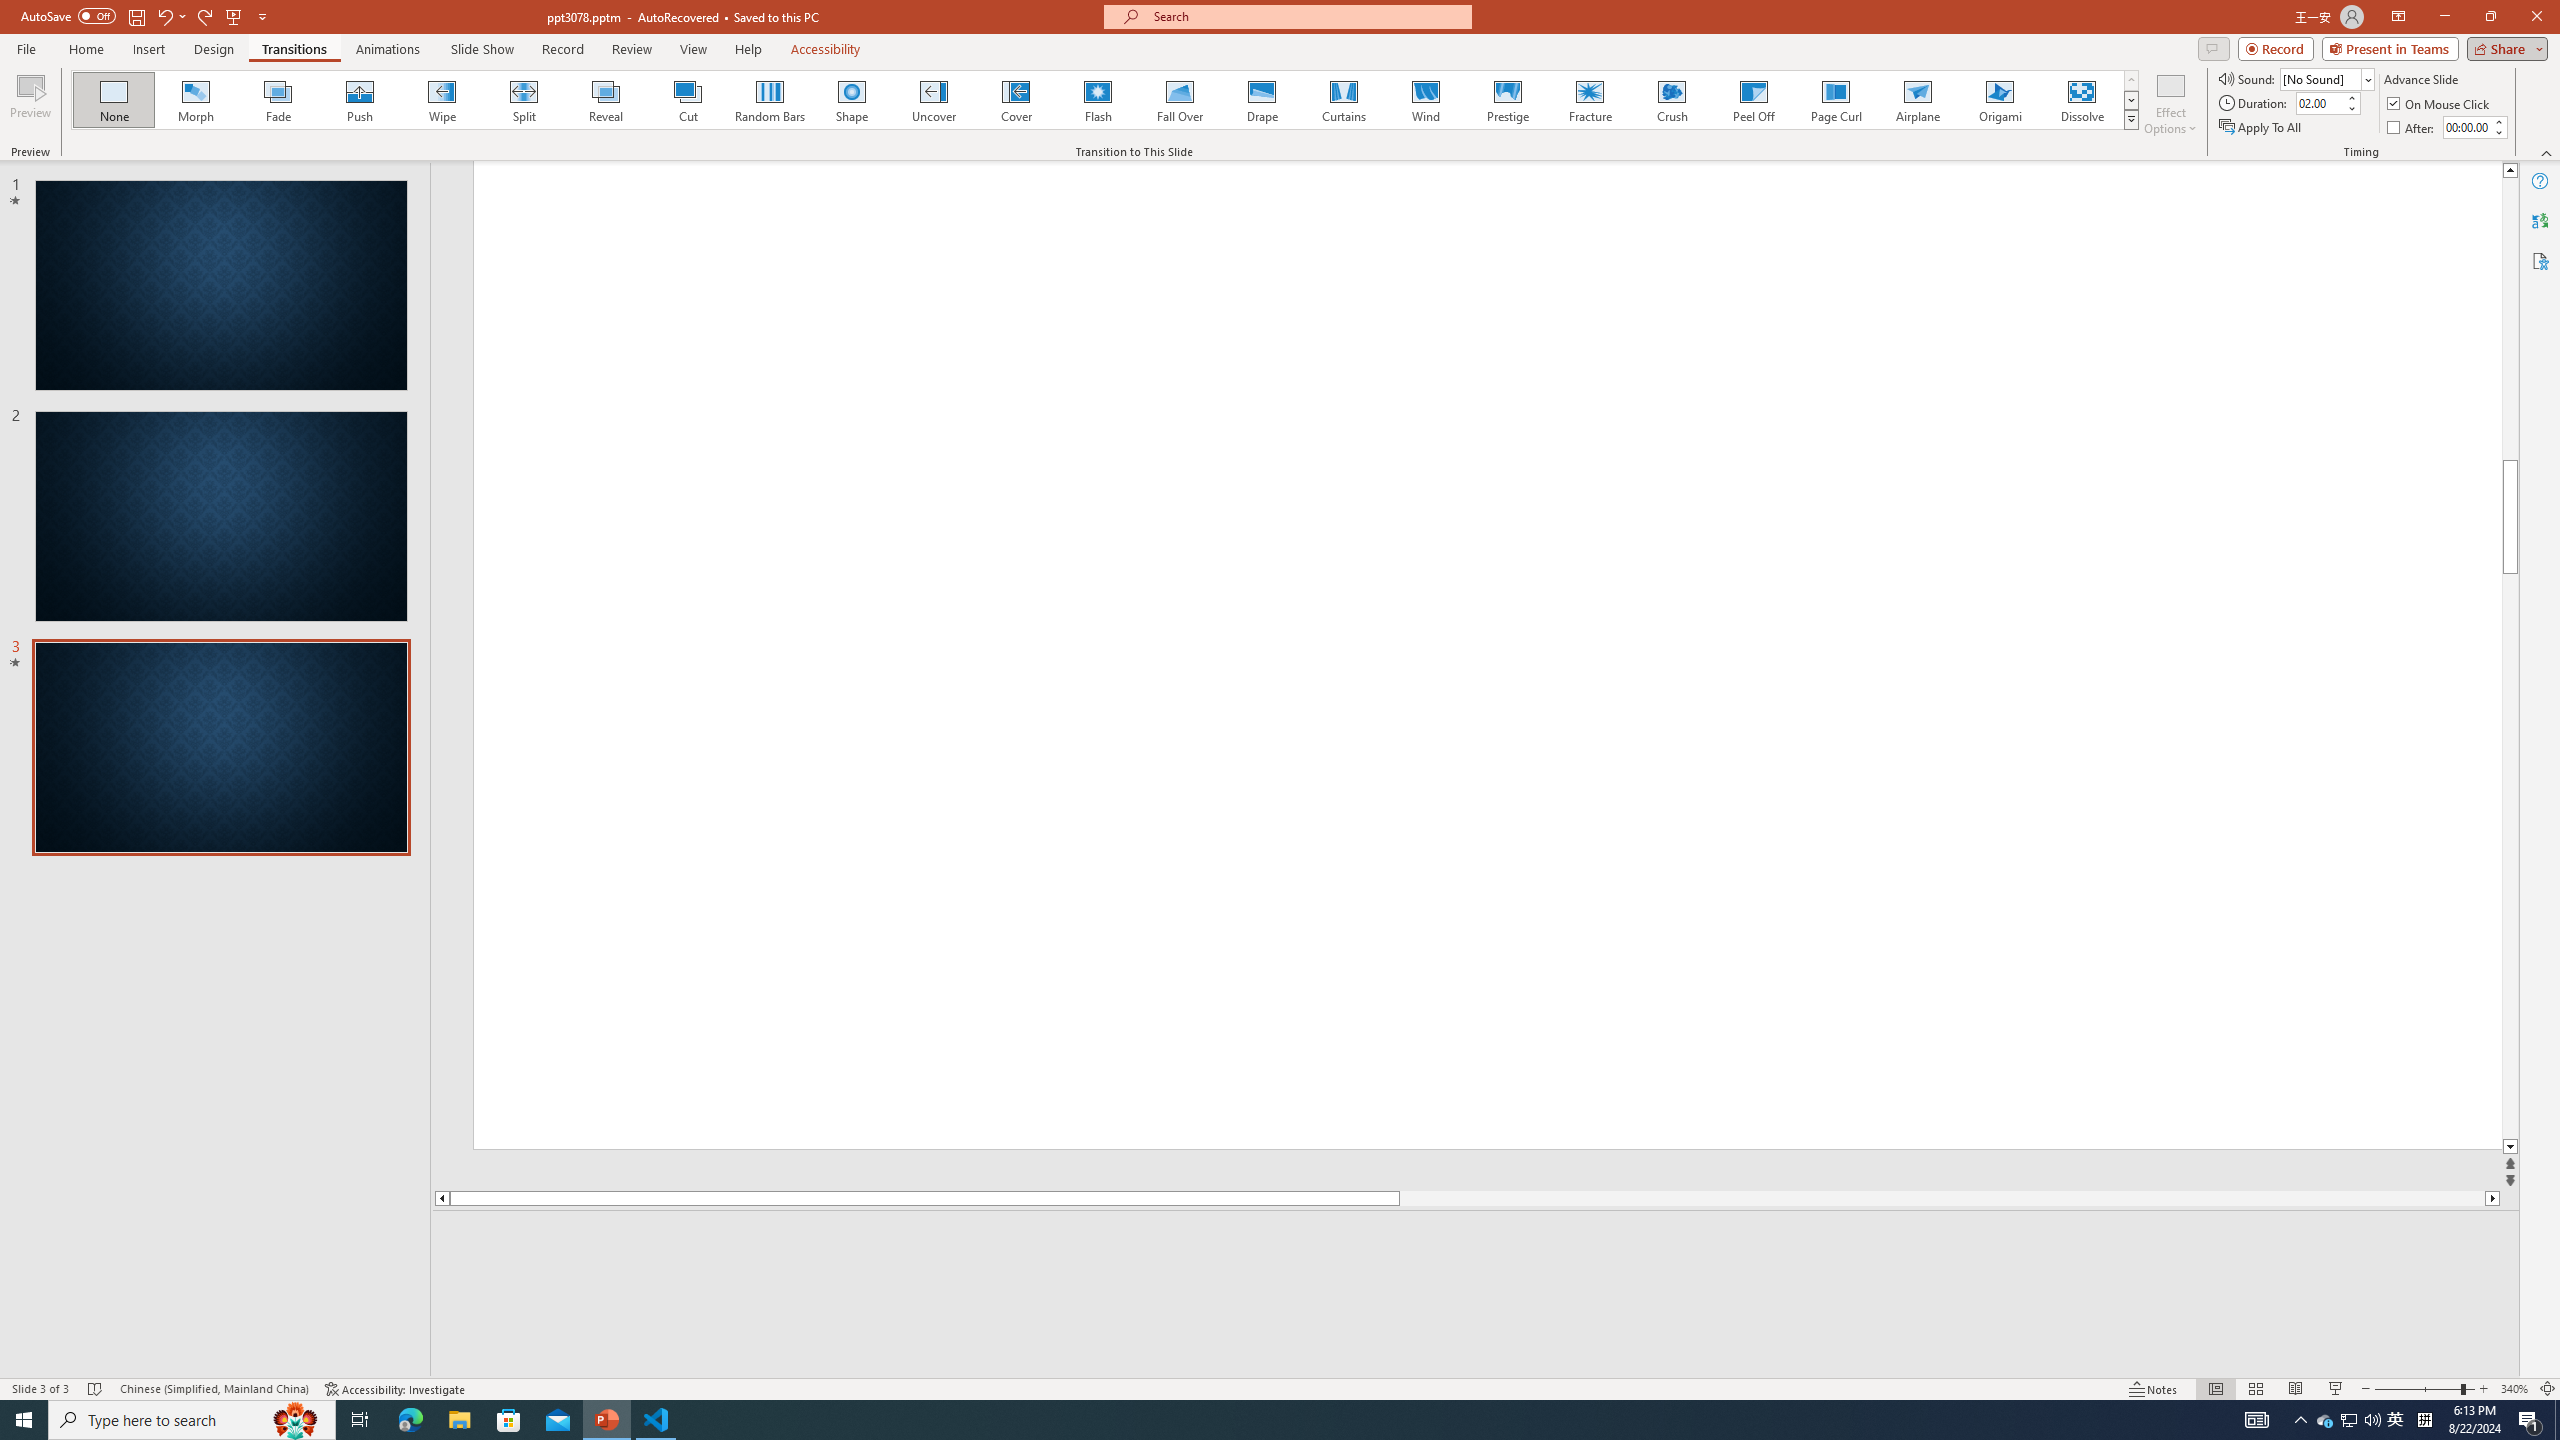  Describe the element at coordinates (1671, 100) in the screenshot. I see `Crush` at that location.